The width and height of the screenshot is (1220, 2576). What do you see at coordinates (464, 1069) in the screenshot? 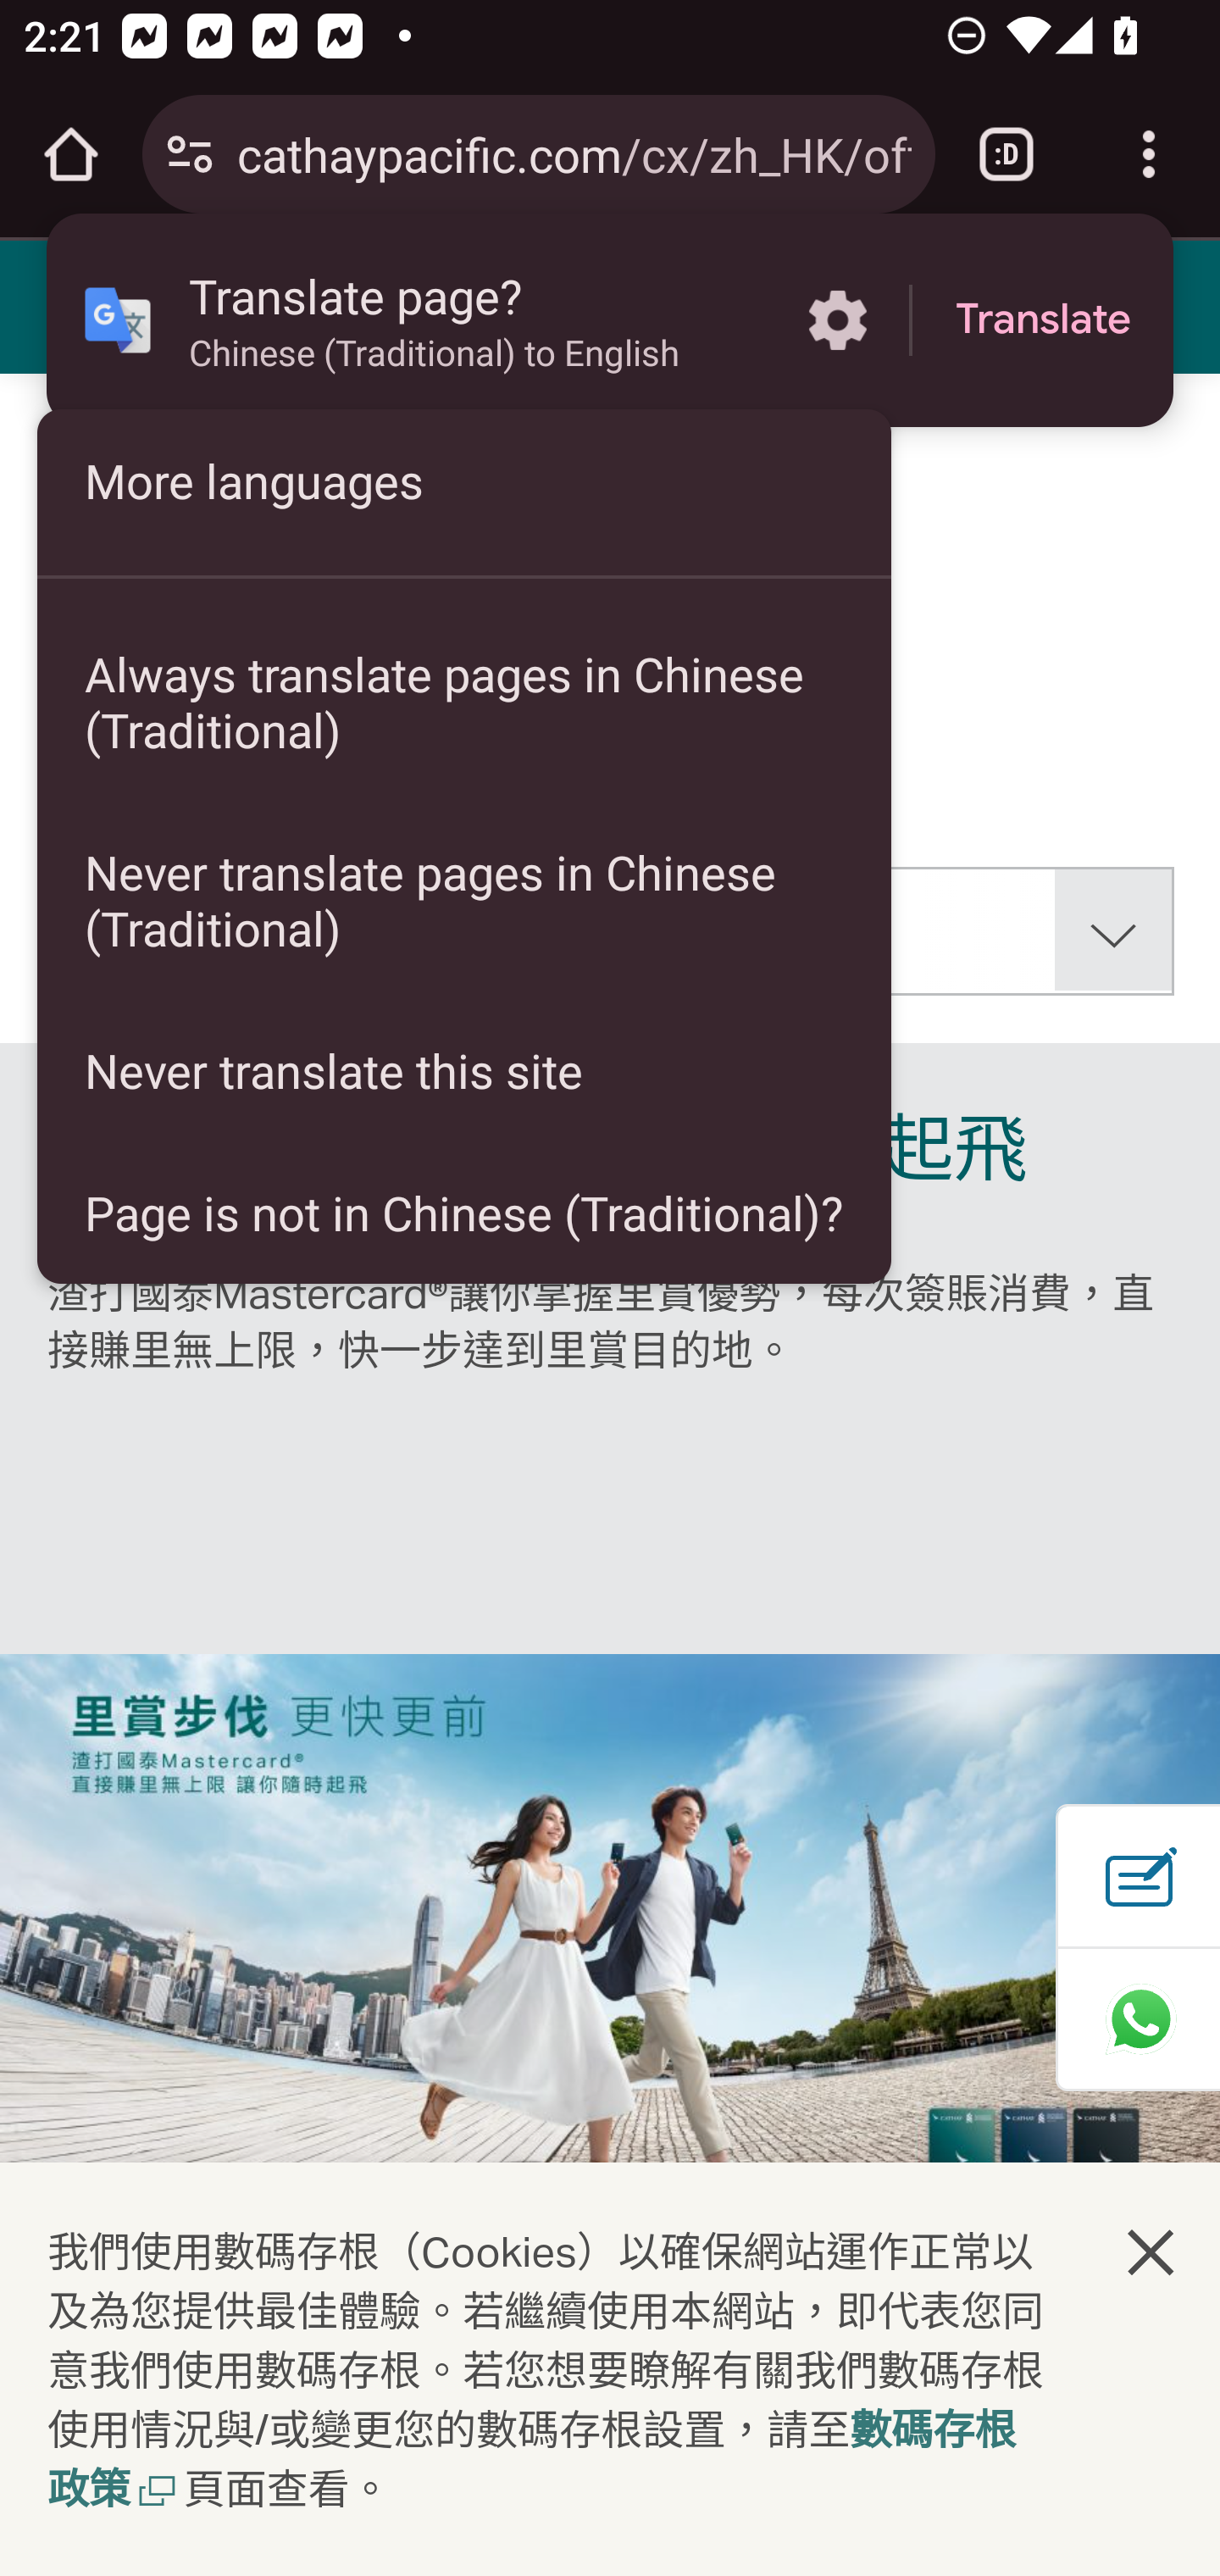
I see `Never translate this site` at bounding box center [464, 1069].